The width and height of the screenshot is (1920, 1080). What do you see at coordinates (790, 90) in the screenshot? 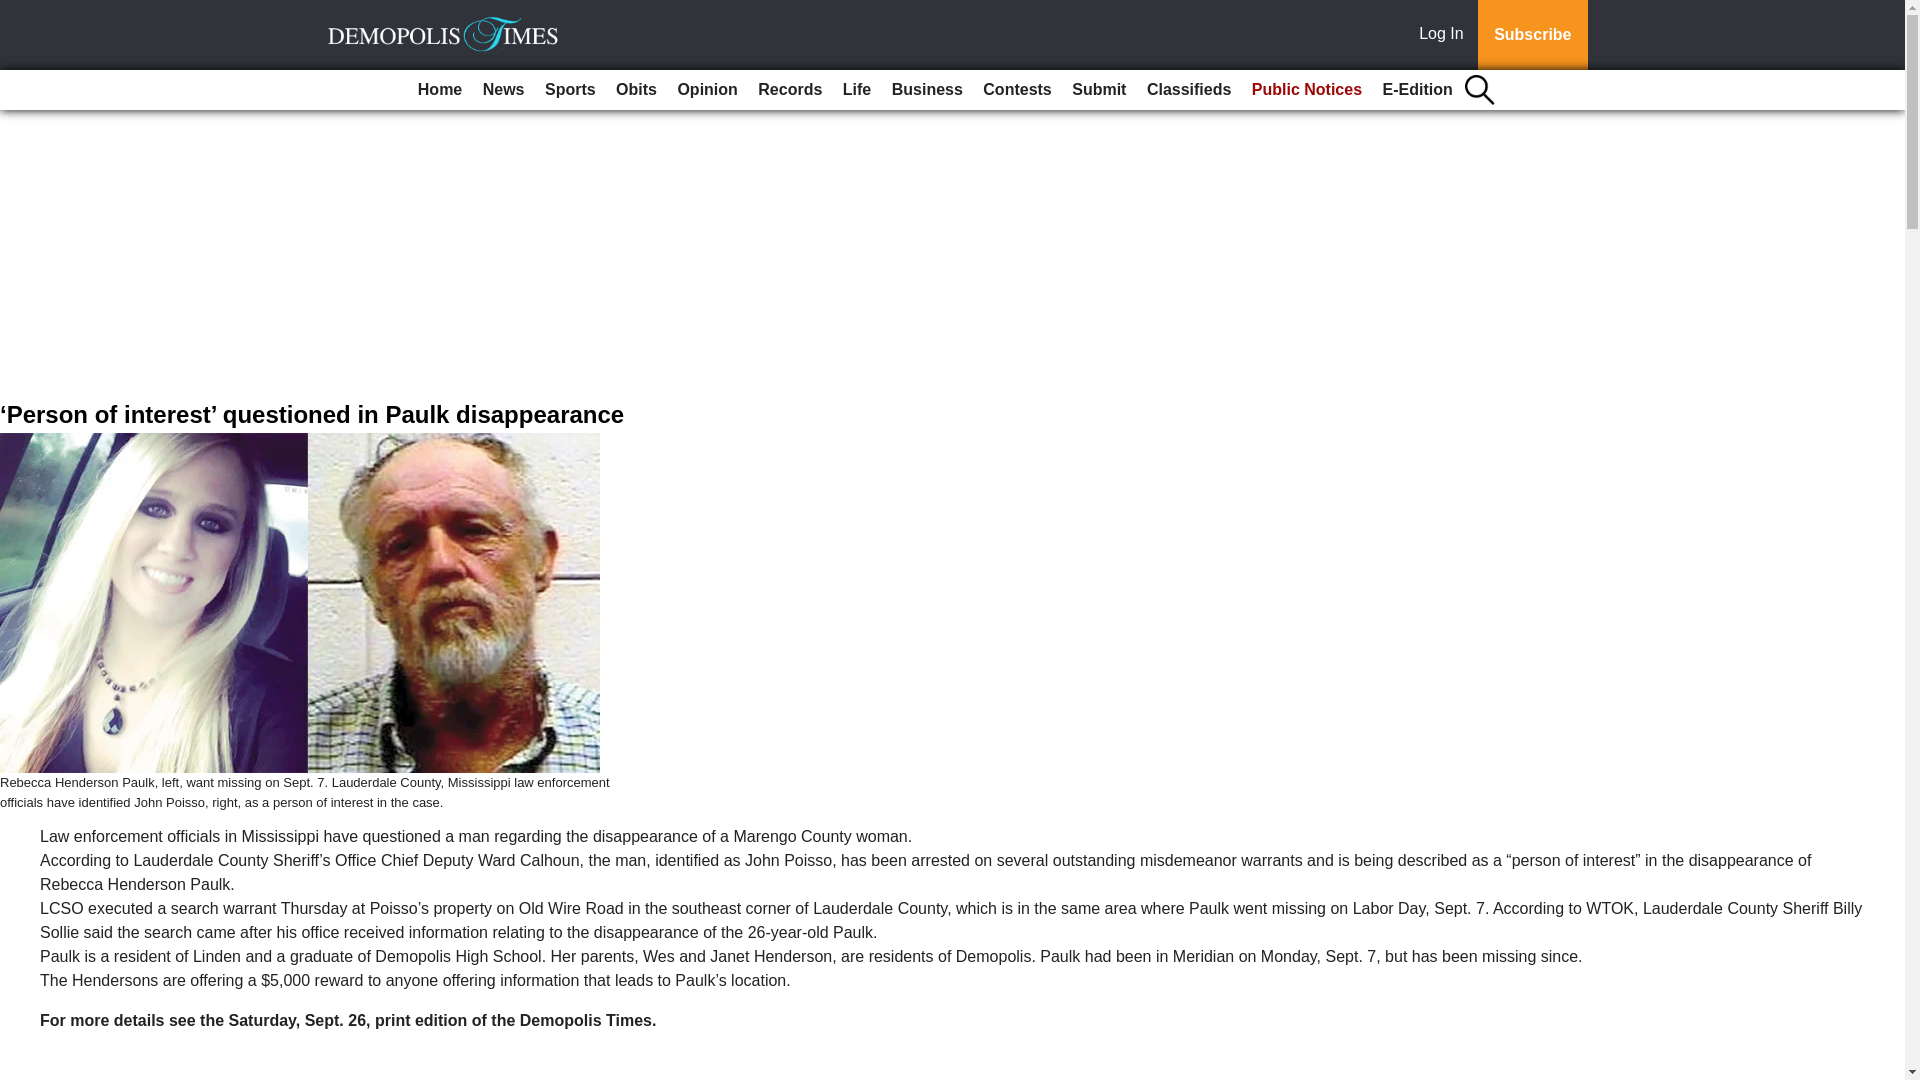
I see `Records` at bounding box center [790, 90].